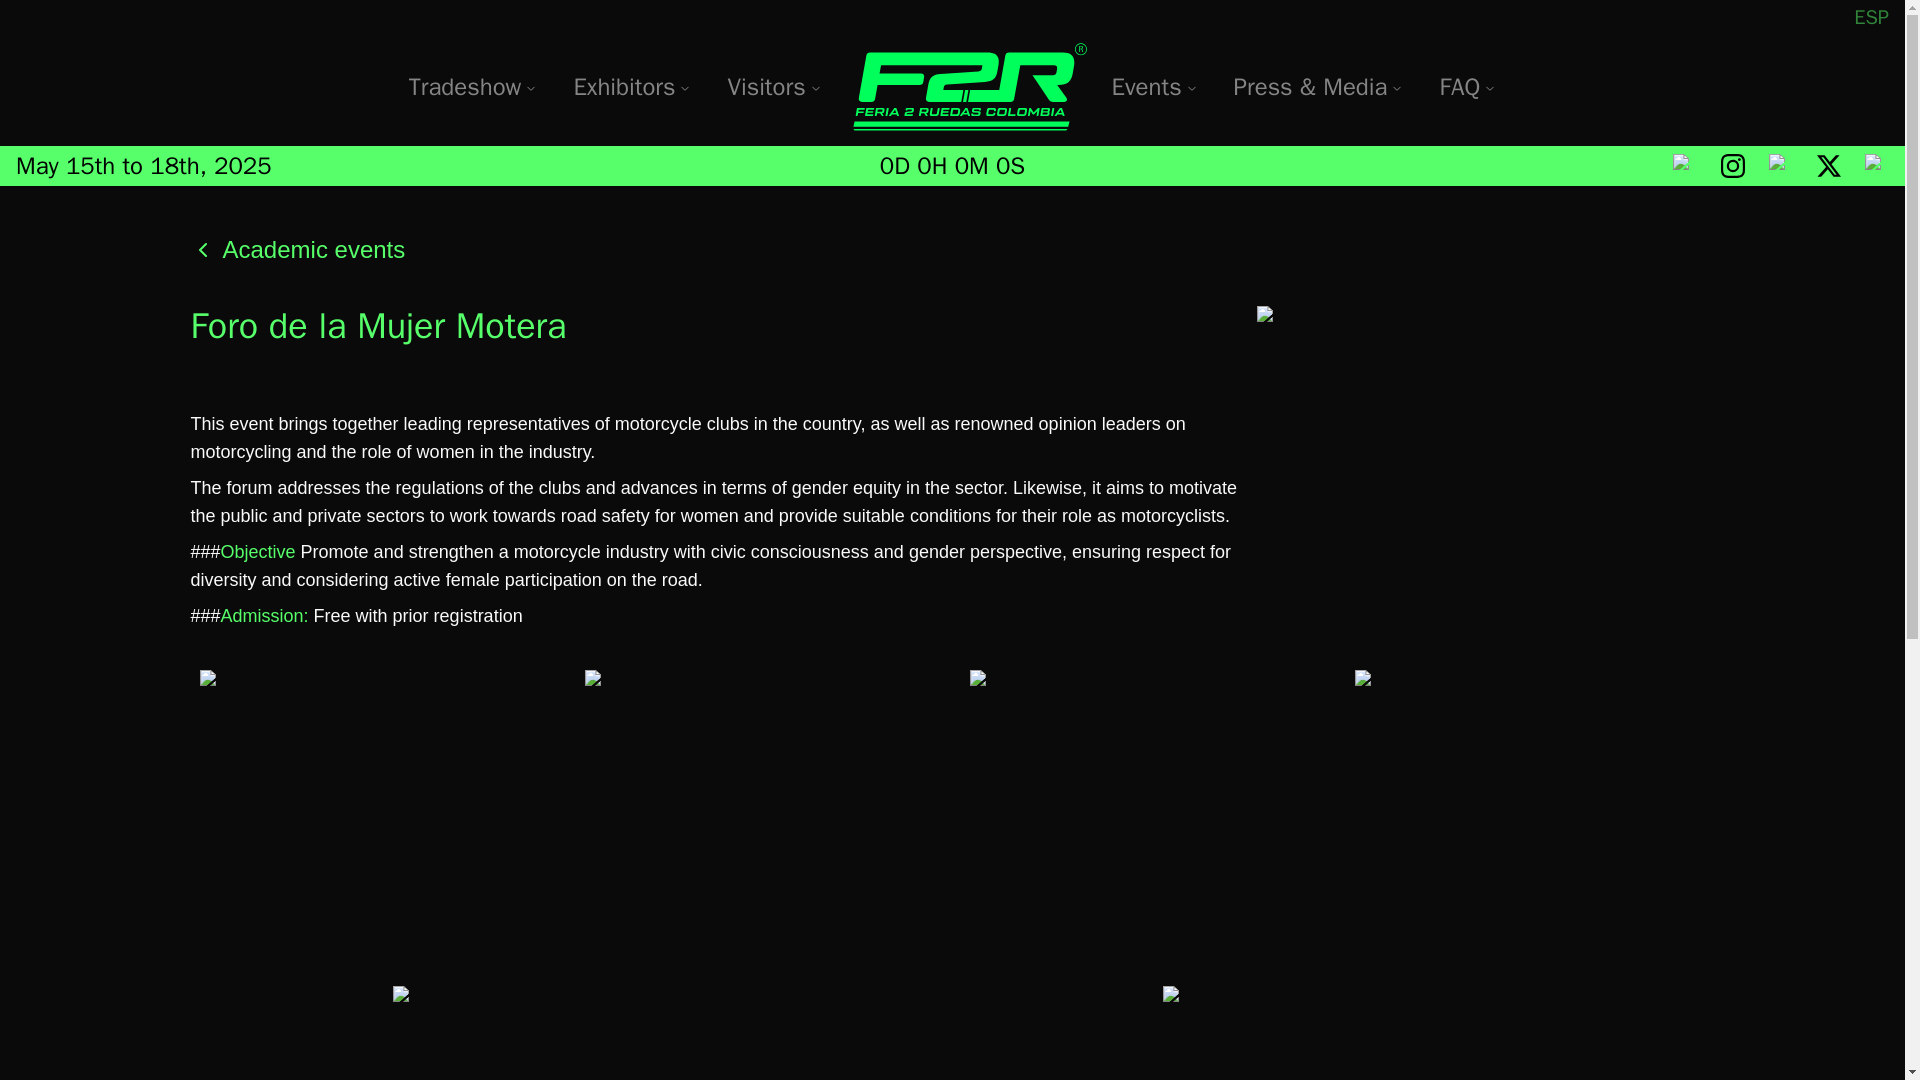 This screenshot has height=1080, width=1920. Describe the element at coordinates (774, 86) in the screenshot. I see `Visitors` at that location.